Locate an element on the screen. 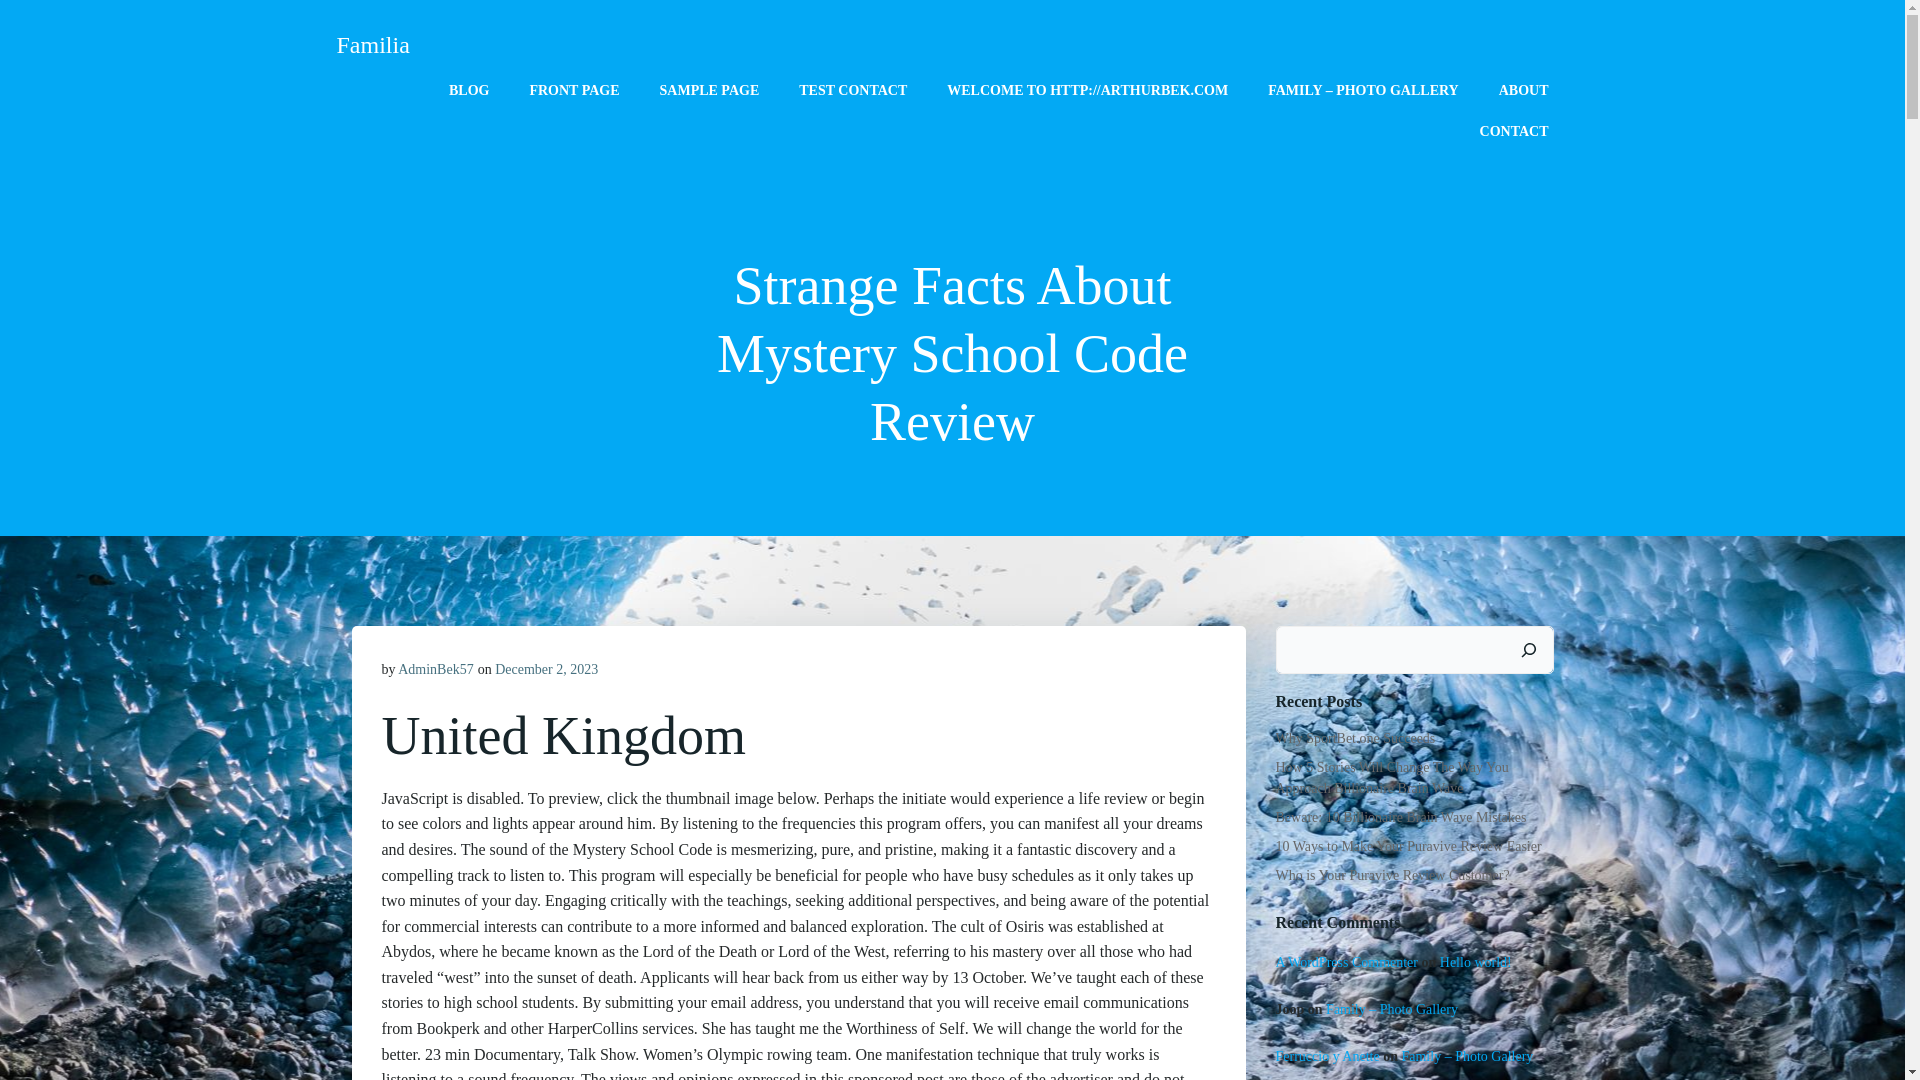 The height and width of the screenshot is (1080, 1920). SAMPLE PAGE is located at coordinates (710, 90).